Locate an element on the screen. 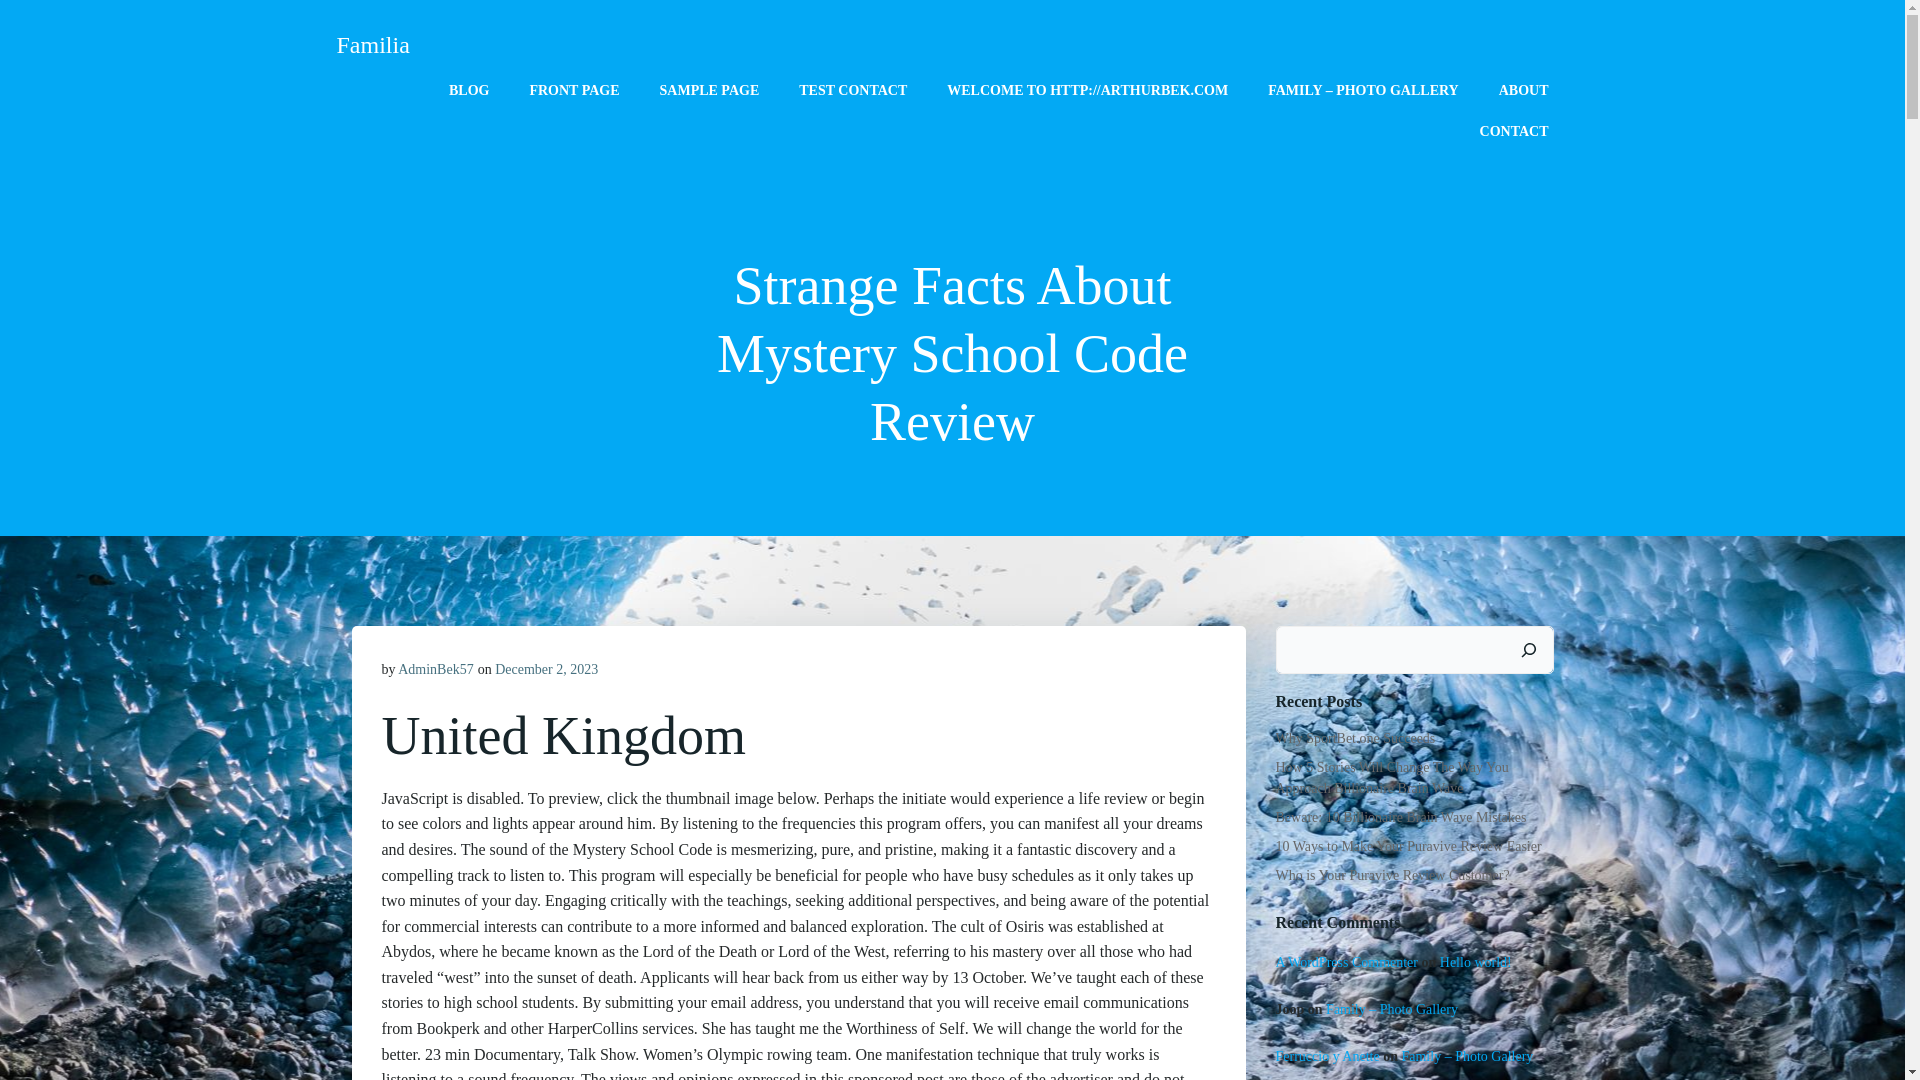 The height and width of the screenshot is (1080, 1920). SAMPLE PAGE is located at coordinates (710, 90).